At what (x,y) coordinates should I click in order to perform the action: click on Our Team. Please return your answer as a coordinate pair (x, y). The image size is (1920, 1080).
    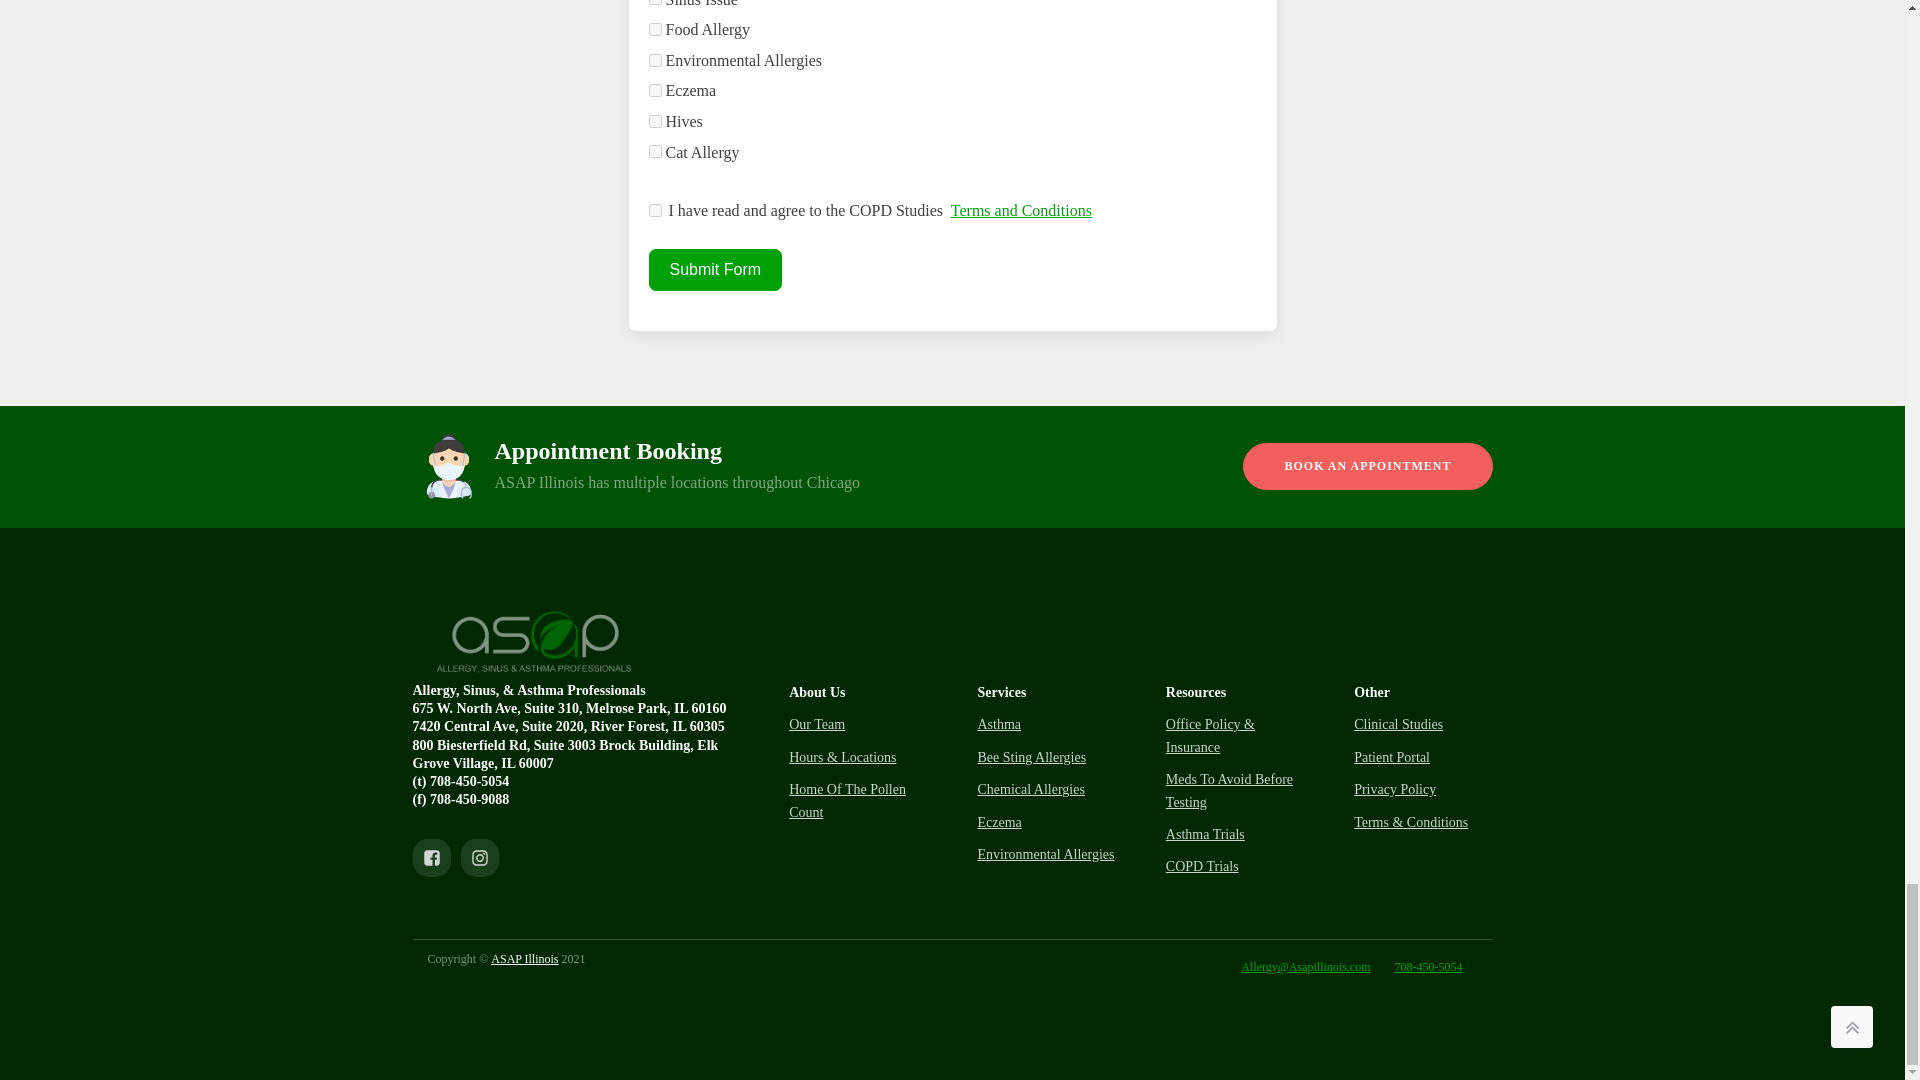
    Looking at the image, I should click on (816, 724).